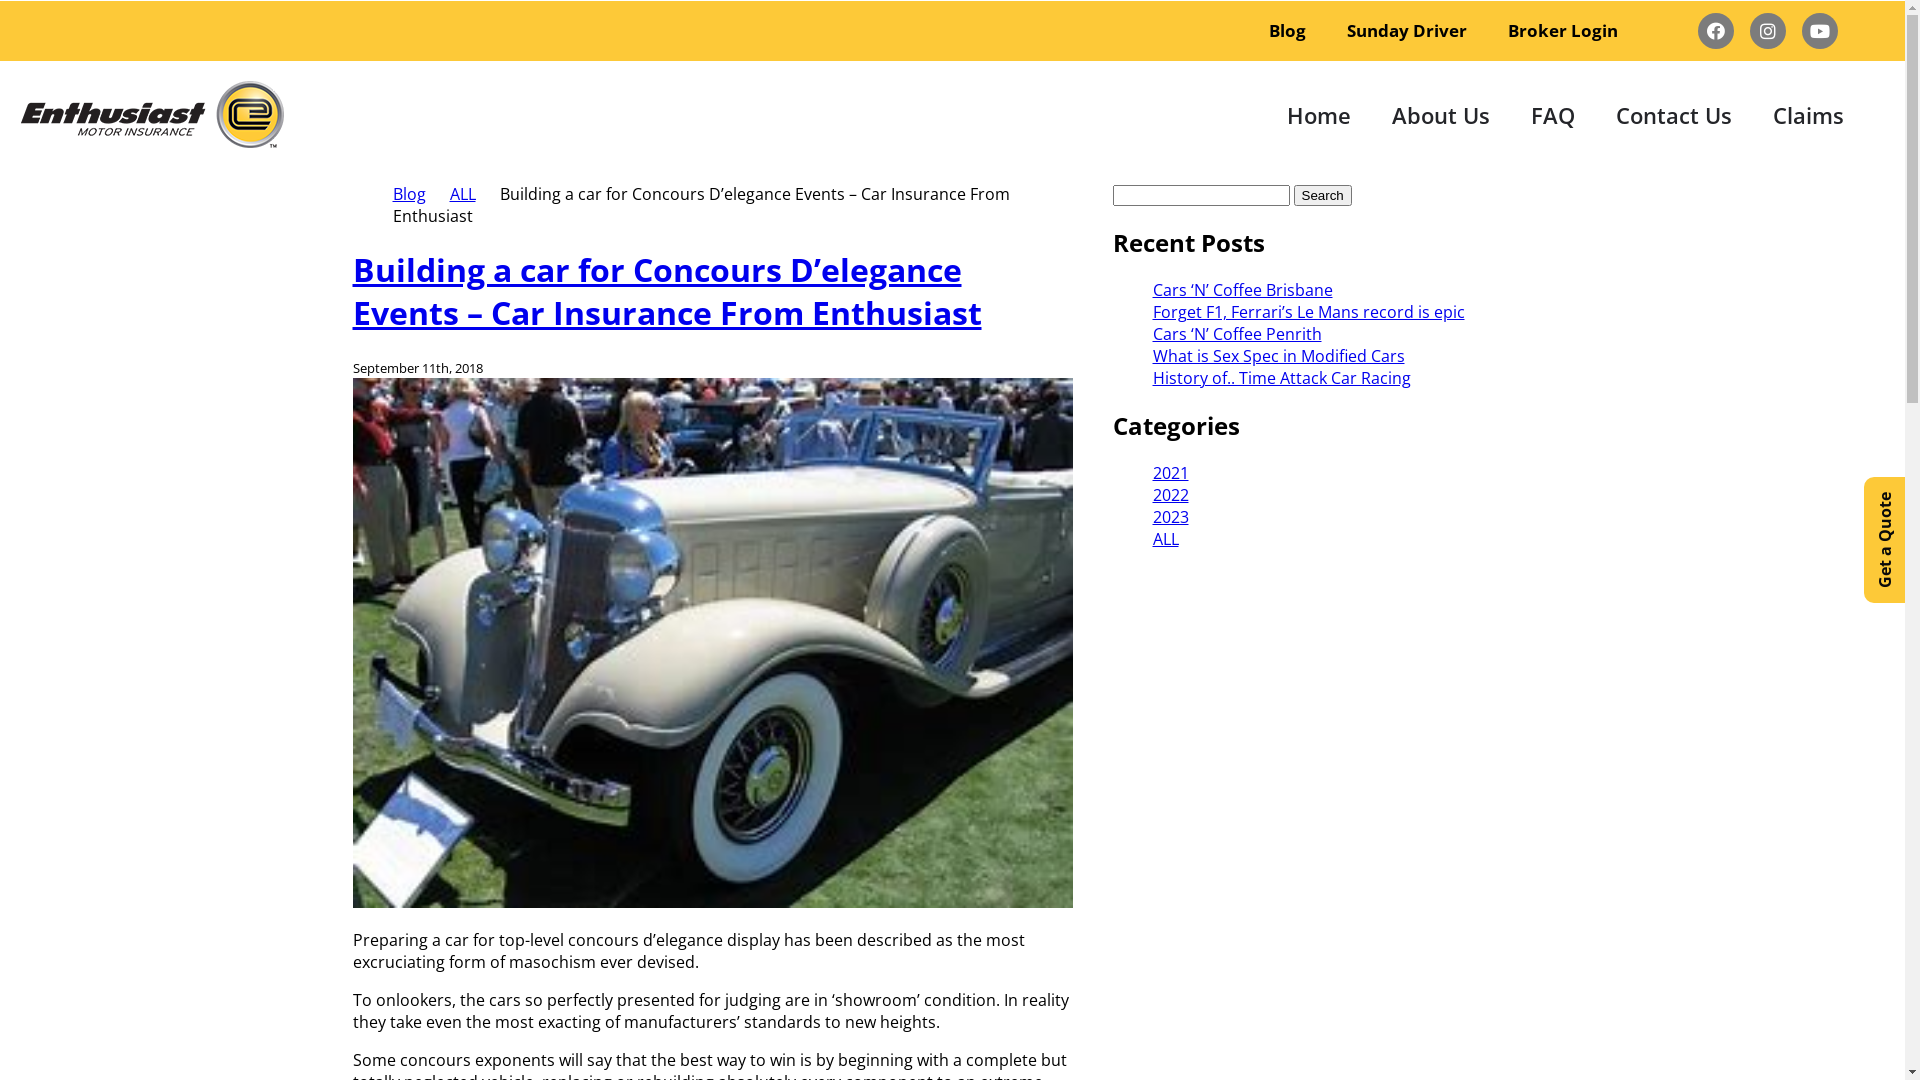 The image size is (1920, 1080). What do you see at coordinates (1564, 31) in the screenshot?
I see `Broker Login` at bounding box center [1564, 31].